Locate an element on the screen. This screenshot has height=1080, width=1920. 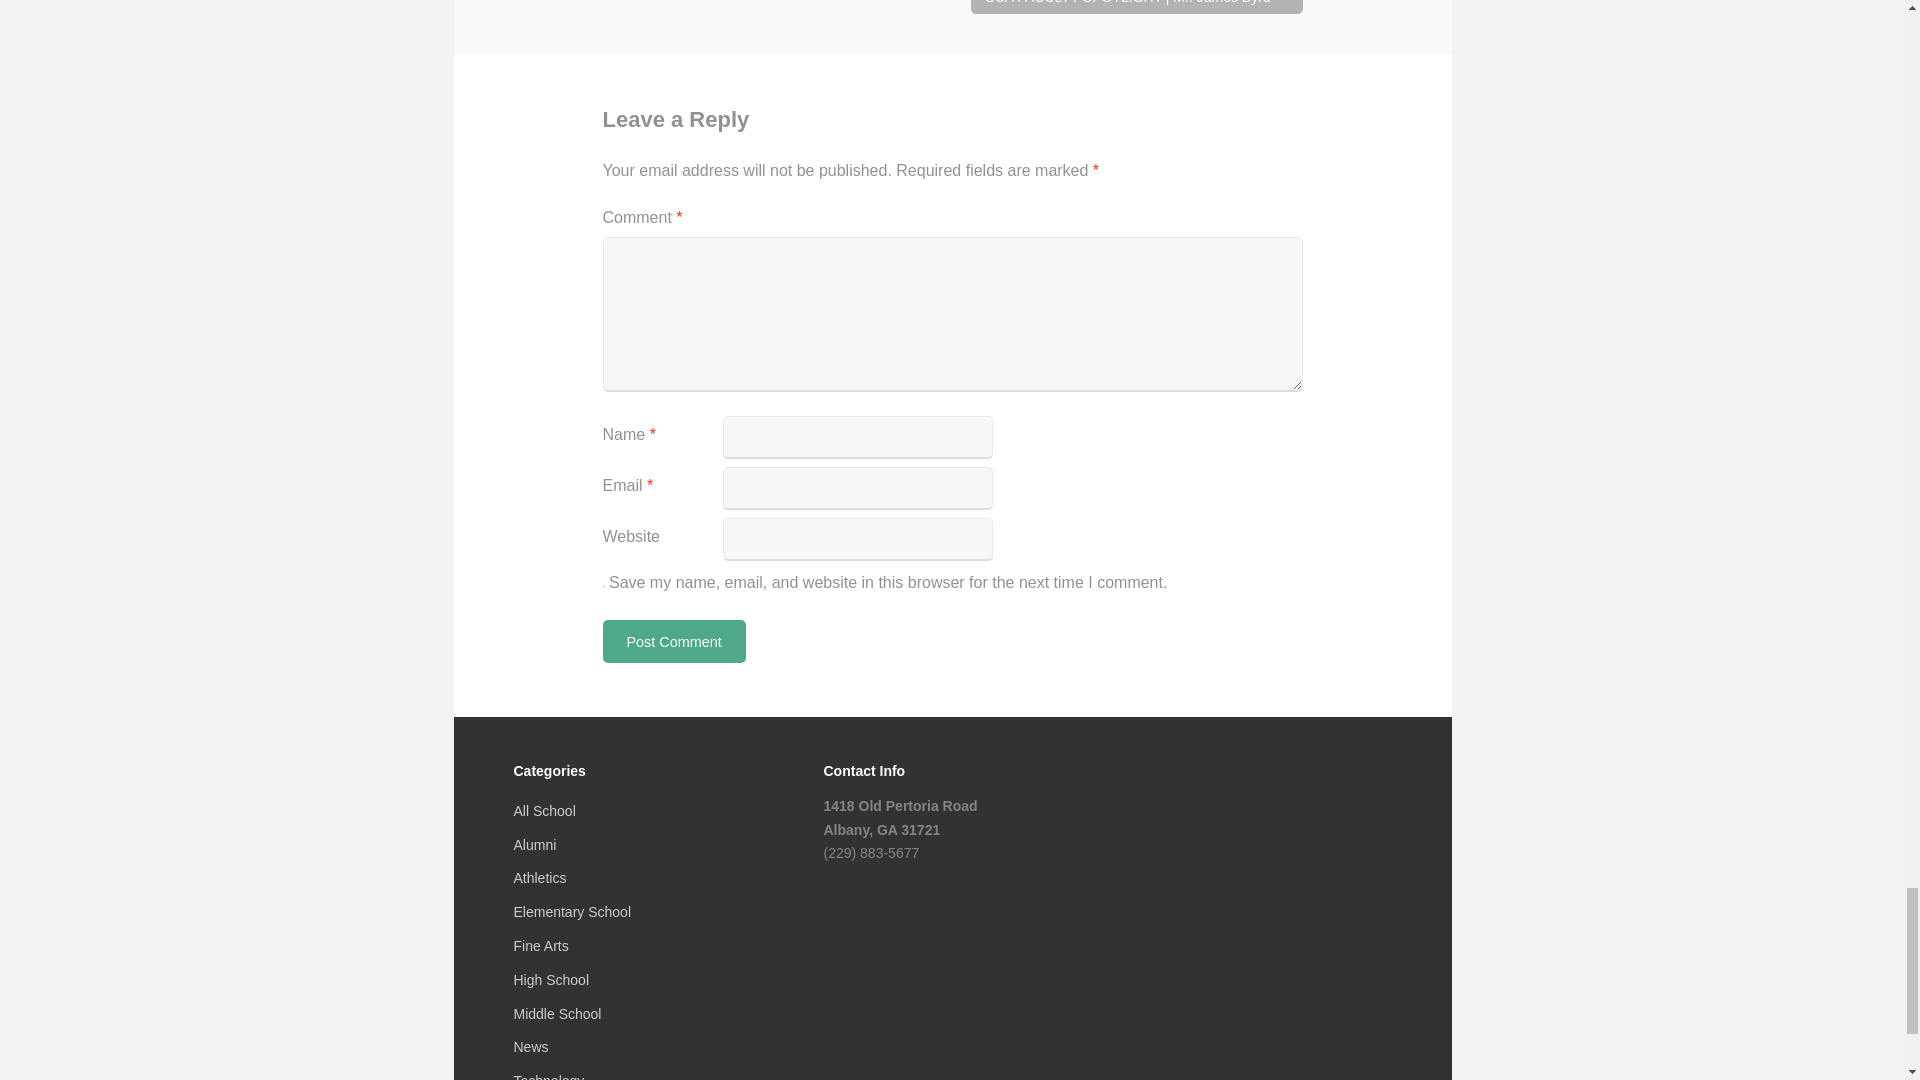
News is located at coordinates (532, 1046).